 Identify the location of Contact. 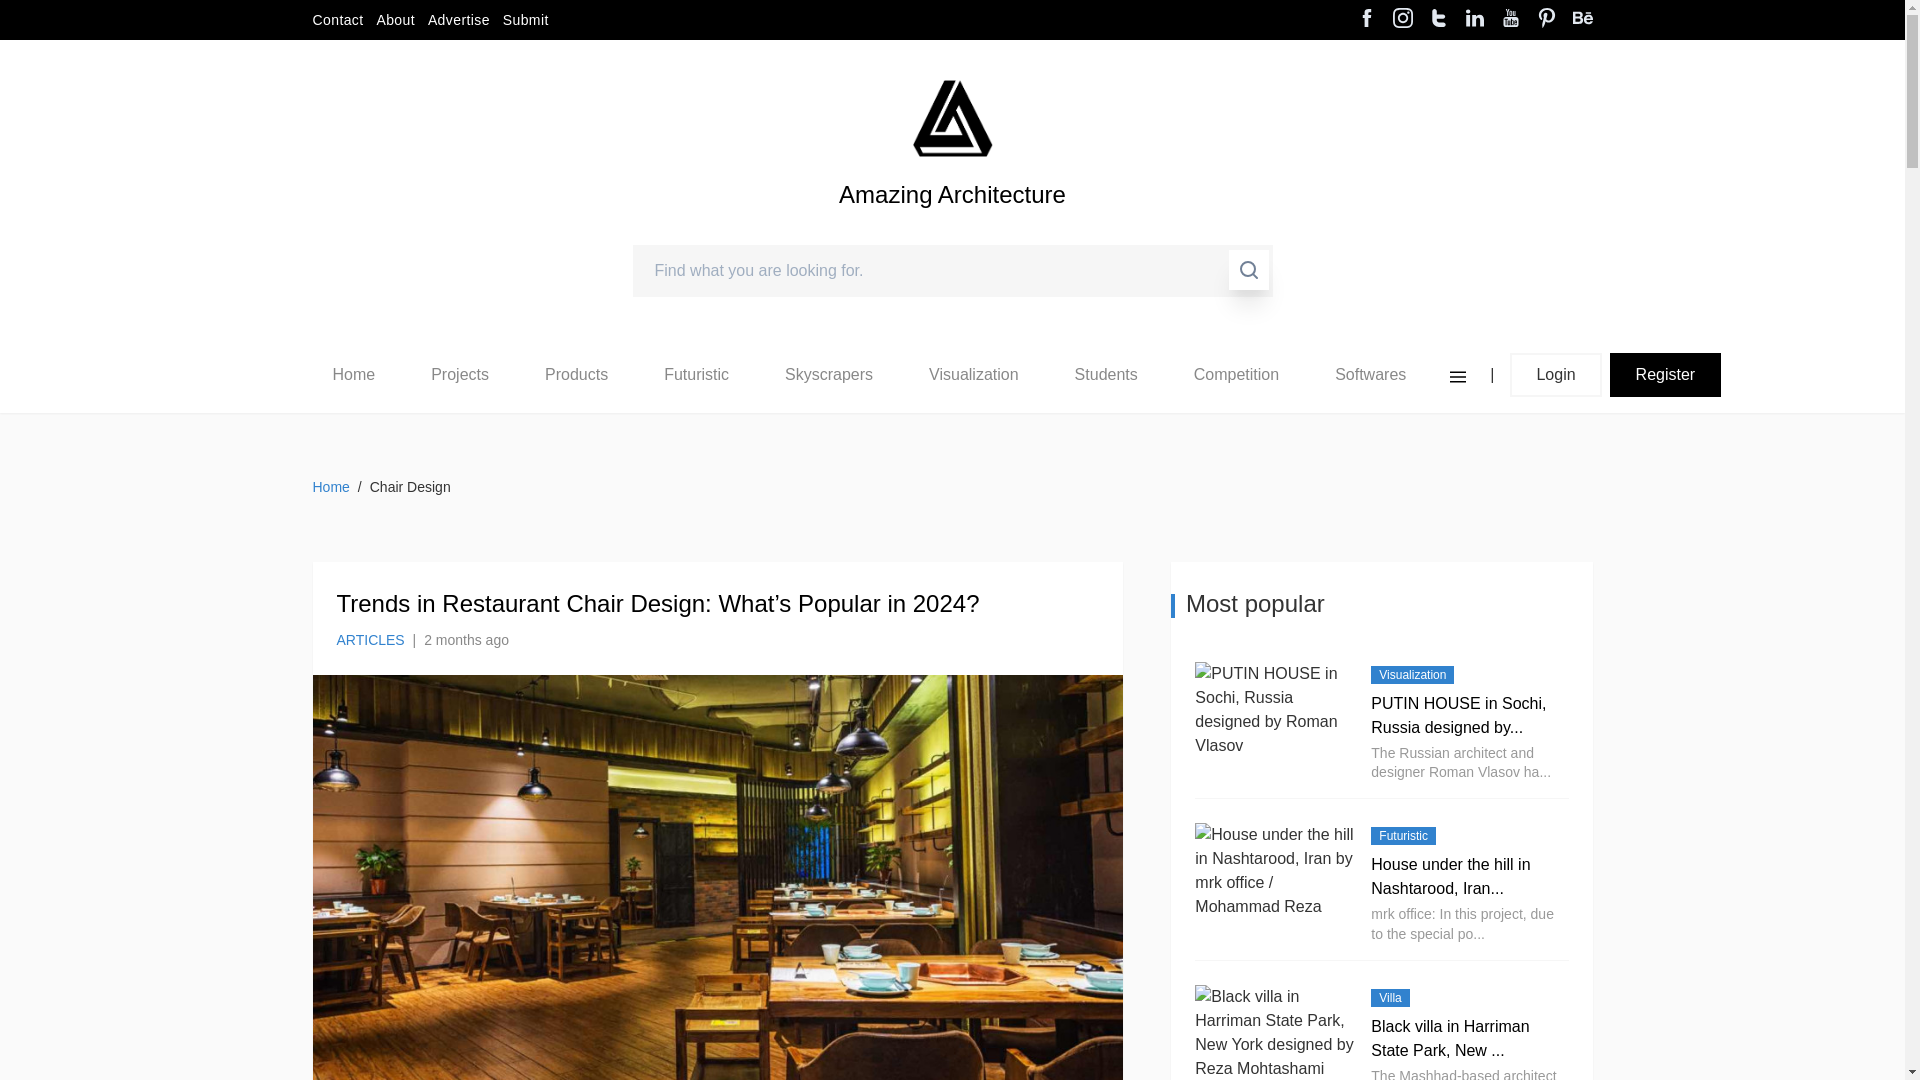
(336, 20).